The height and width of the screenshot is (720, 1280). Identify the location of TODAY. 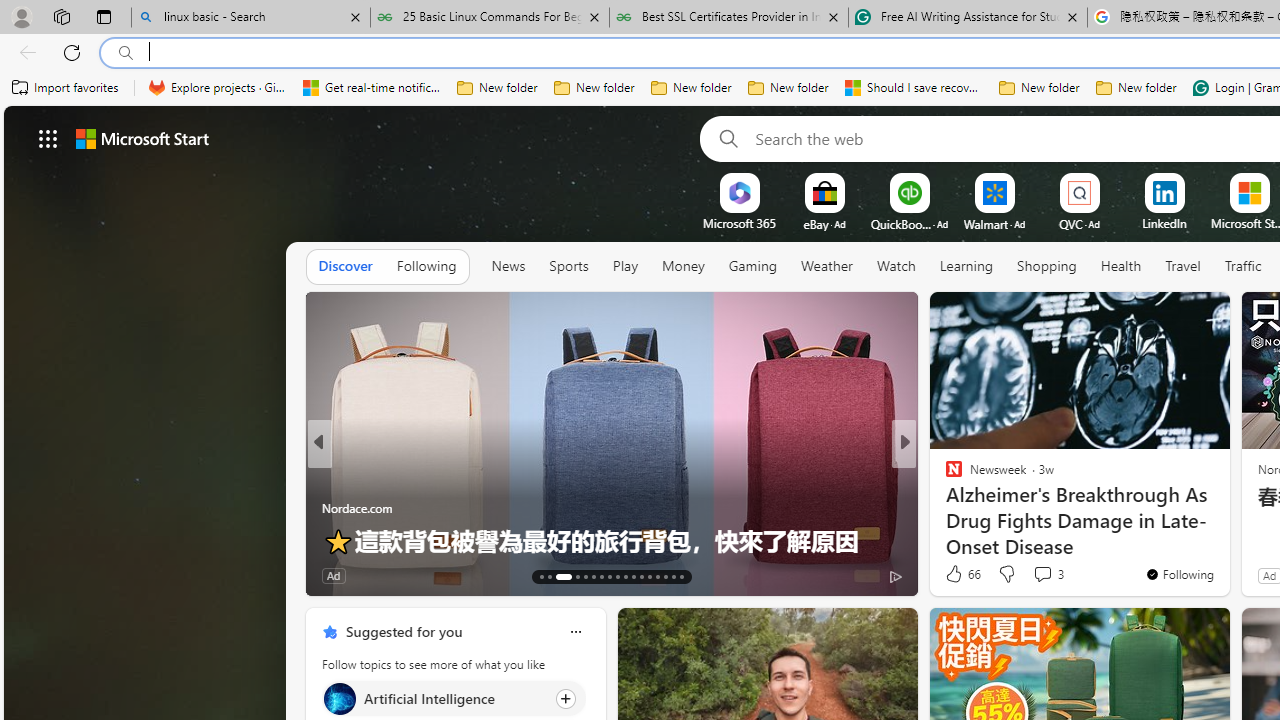
(944, 476).